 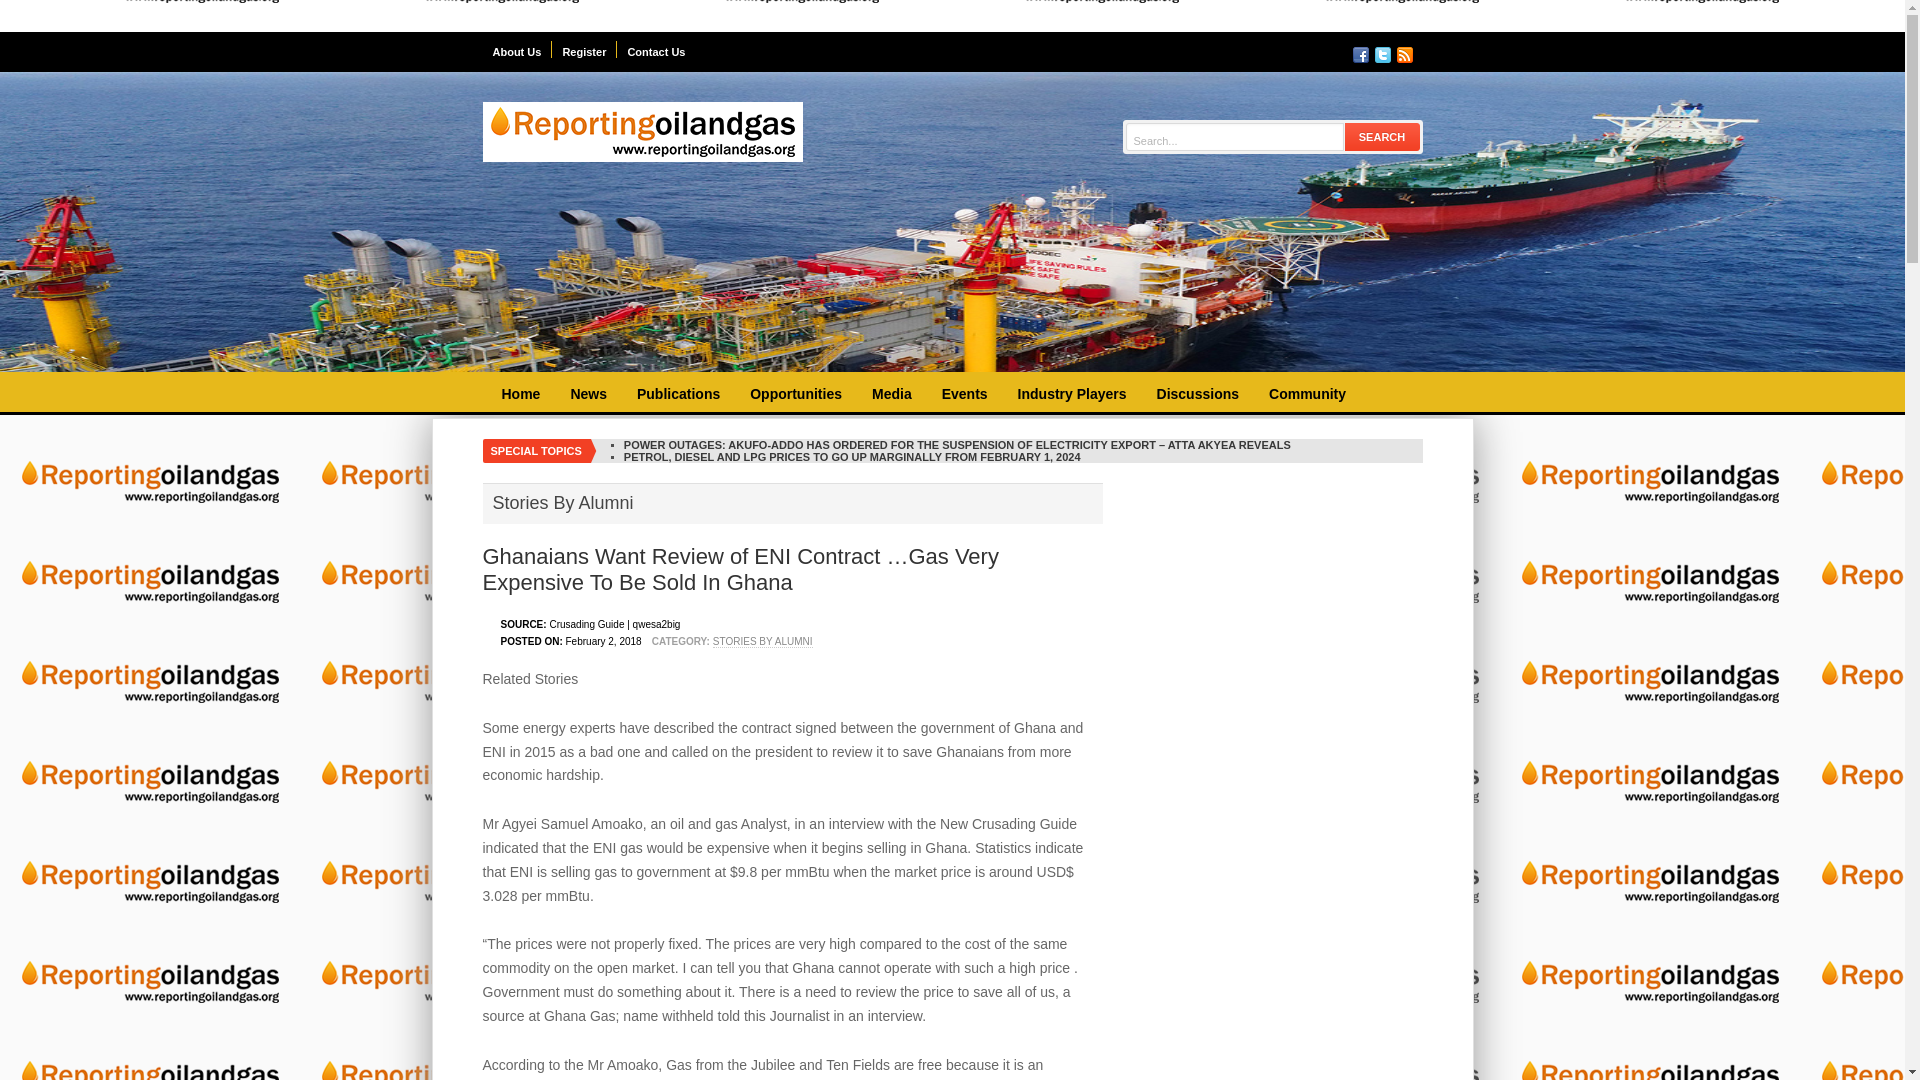 I want to click on Events, so click(x=964, y=394).